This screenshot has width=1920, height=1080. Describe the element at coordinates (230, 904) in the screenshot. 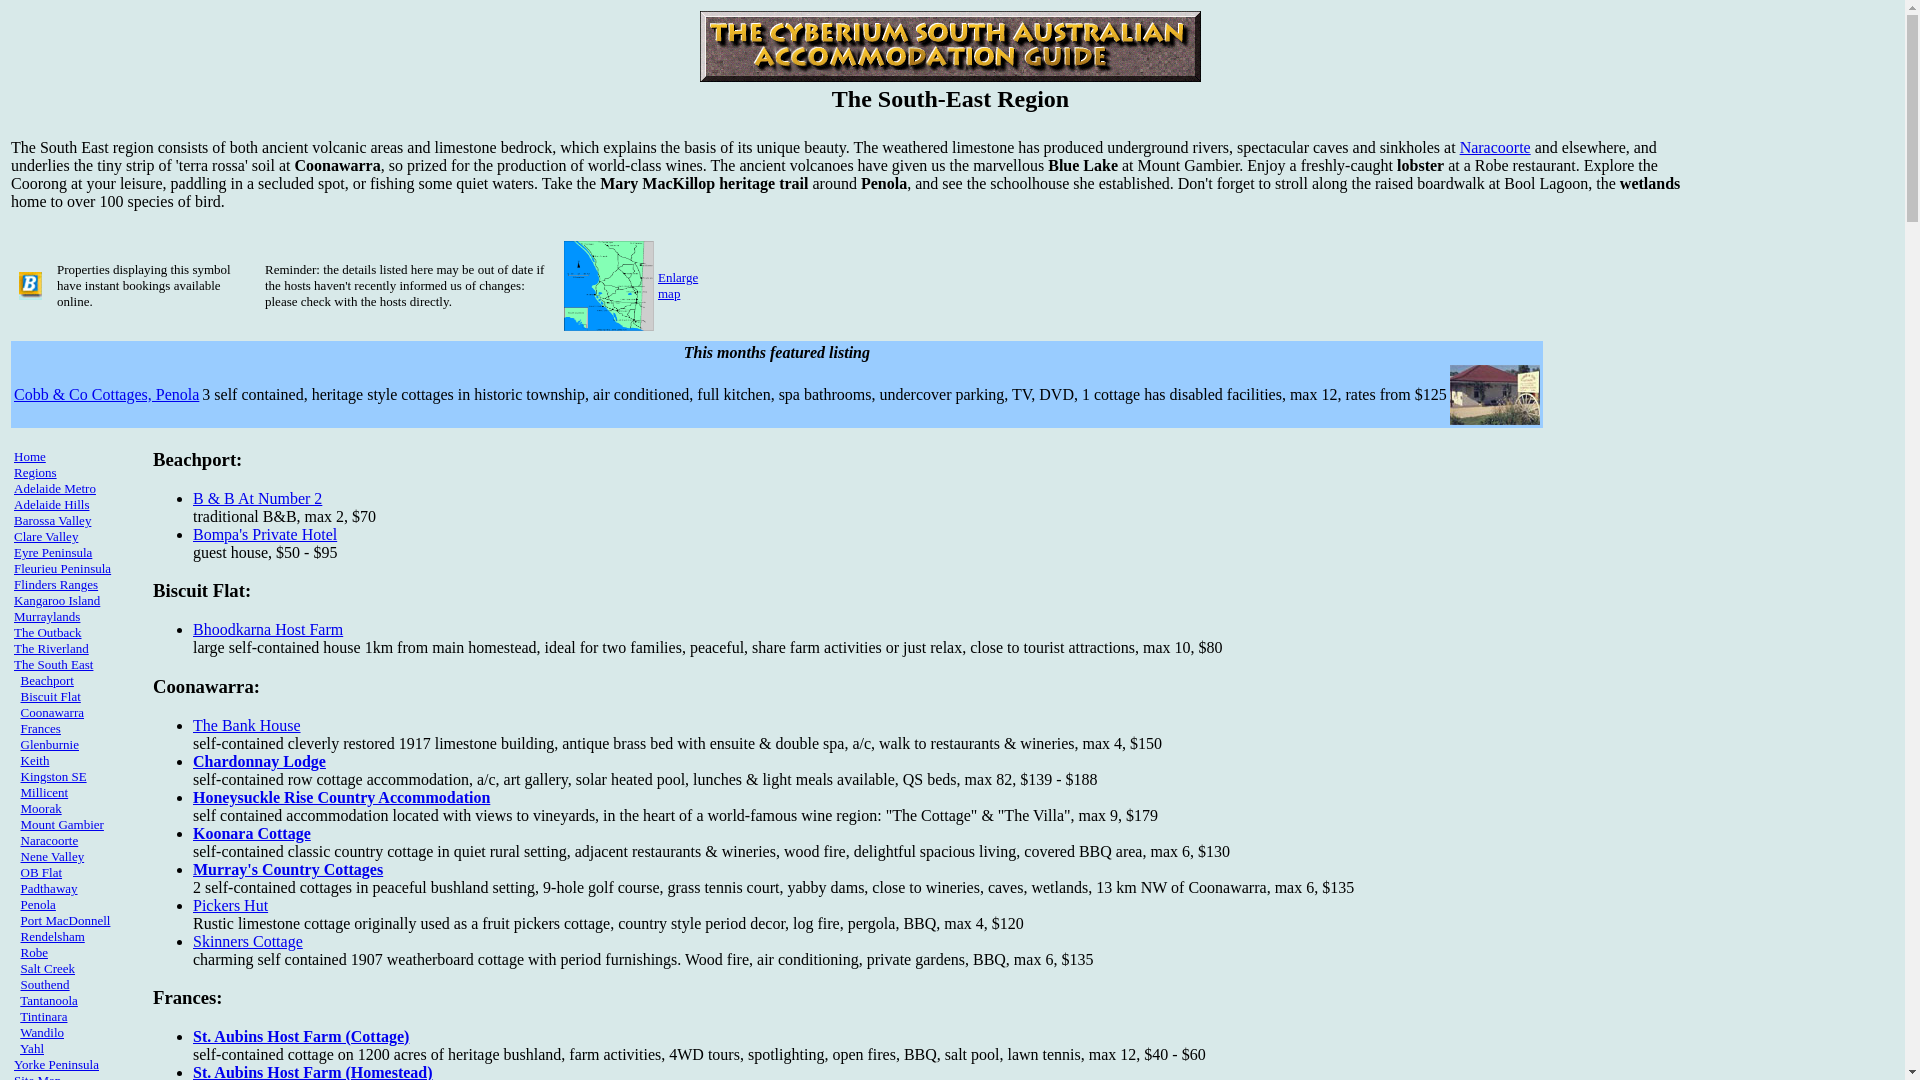

I see `Pickers Hut` at that location.